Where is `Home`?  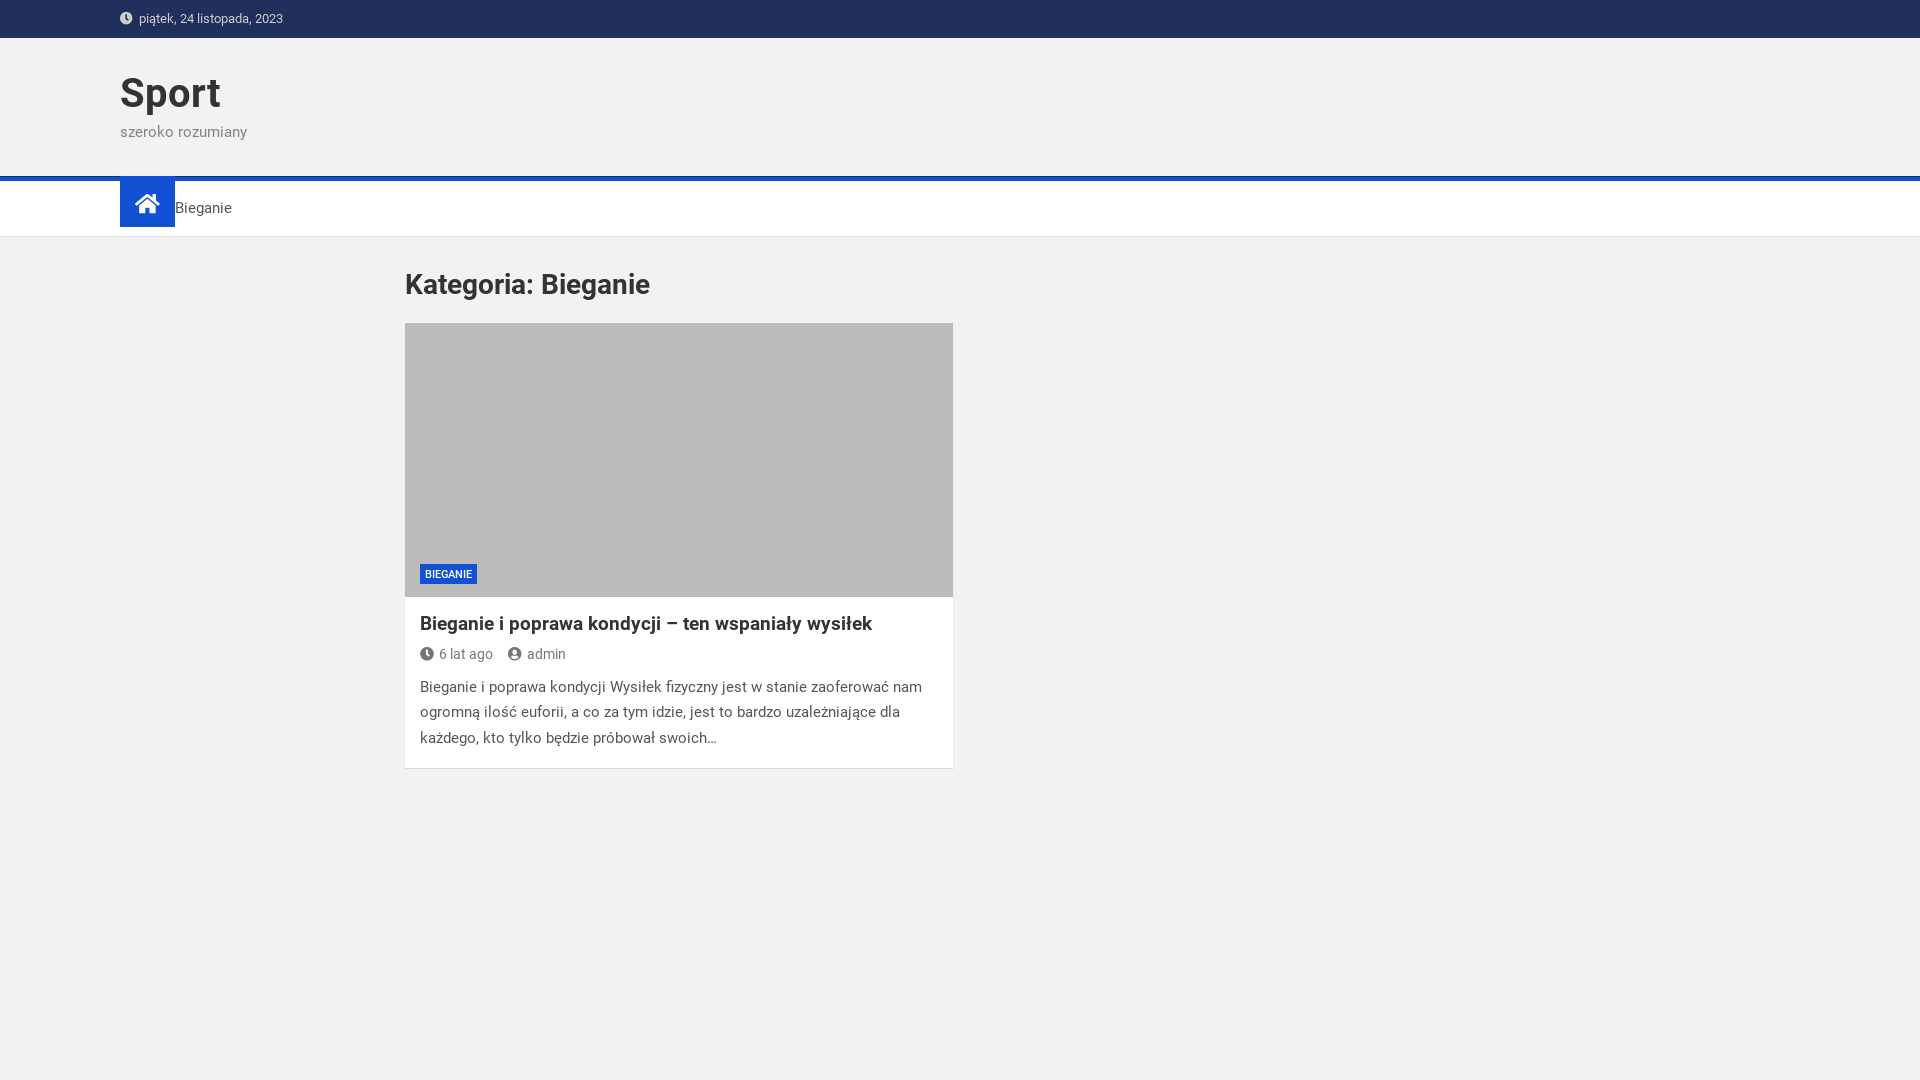 Home is located at coordinates (140, 208).